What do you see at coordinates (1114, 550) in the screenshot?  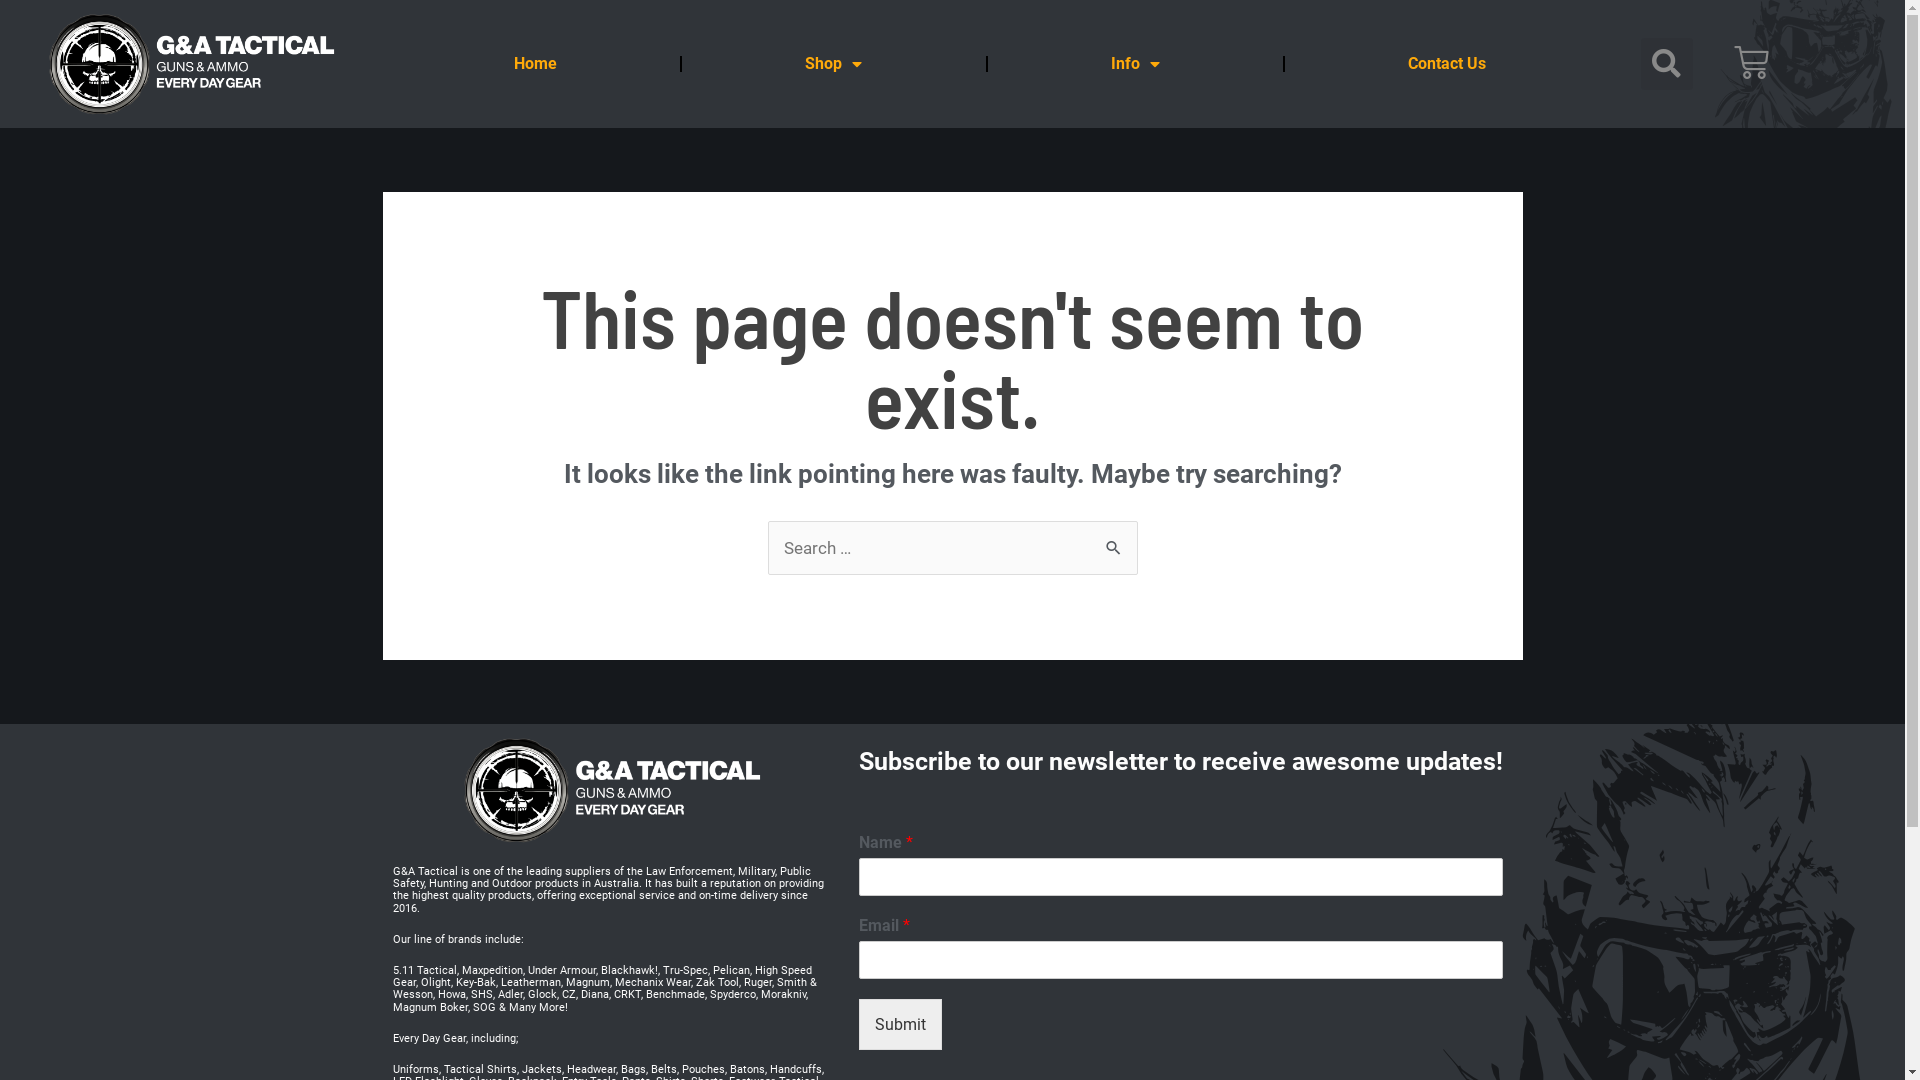 I see `Search` at bounding box center [1114, 550].